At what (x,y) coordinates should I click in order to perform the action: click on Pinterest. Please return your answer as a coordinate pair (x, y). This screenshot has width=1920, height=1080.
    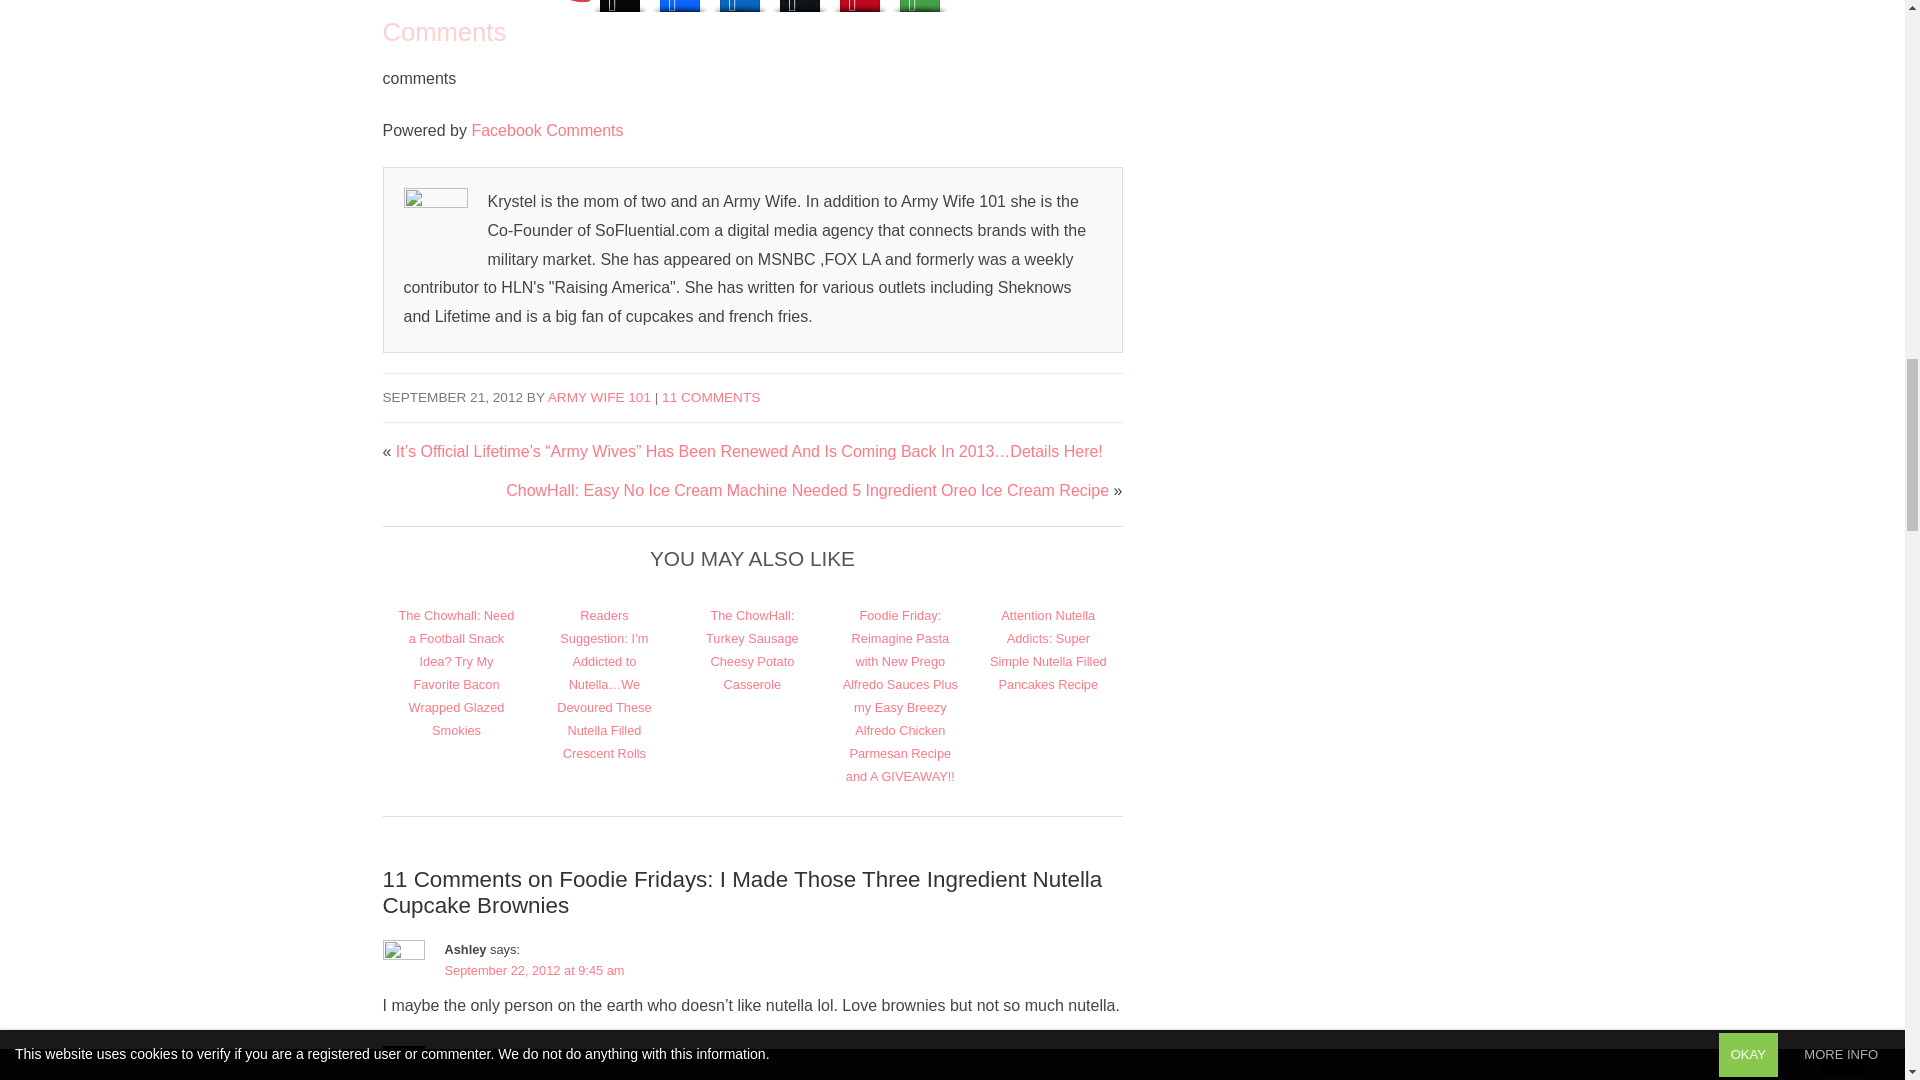
    Looking at the image, I should click on (860, 8).